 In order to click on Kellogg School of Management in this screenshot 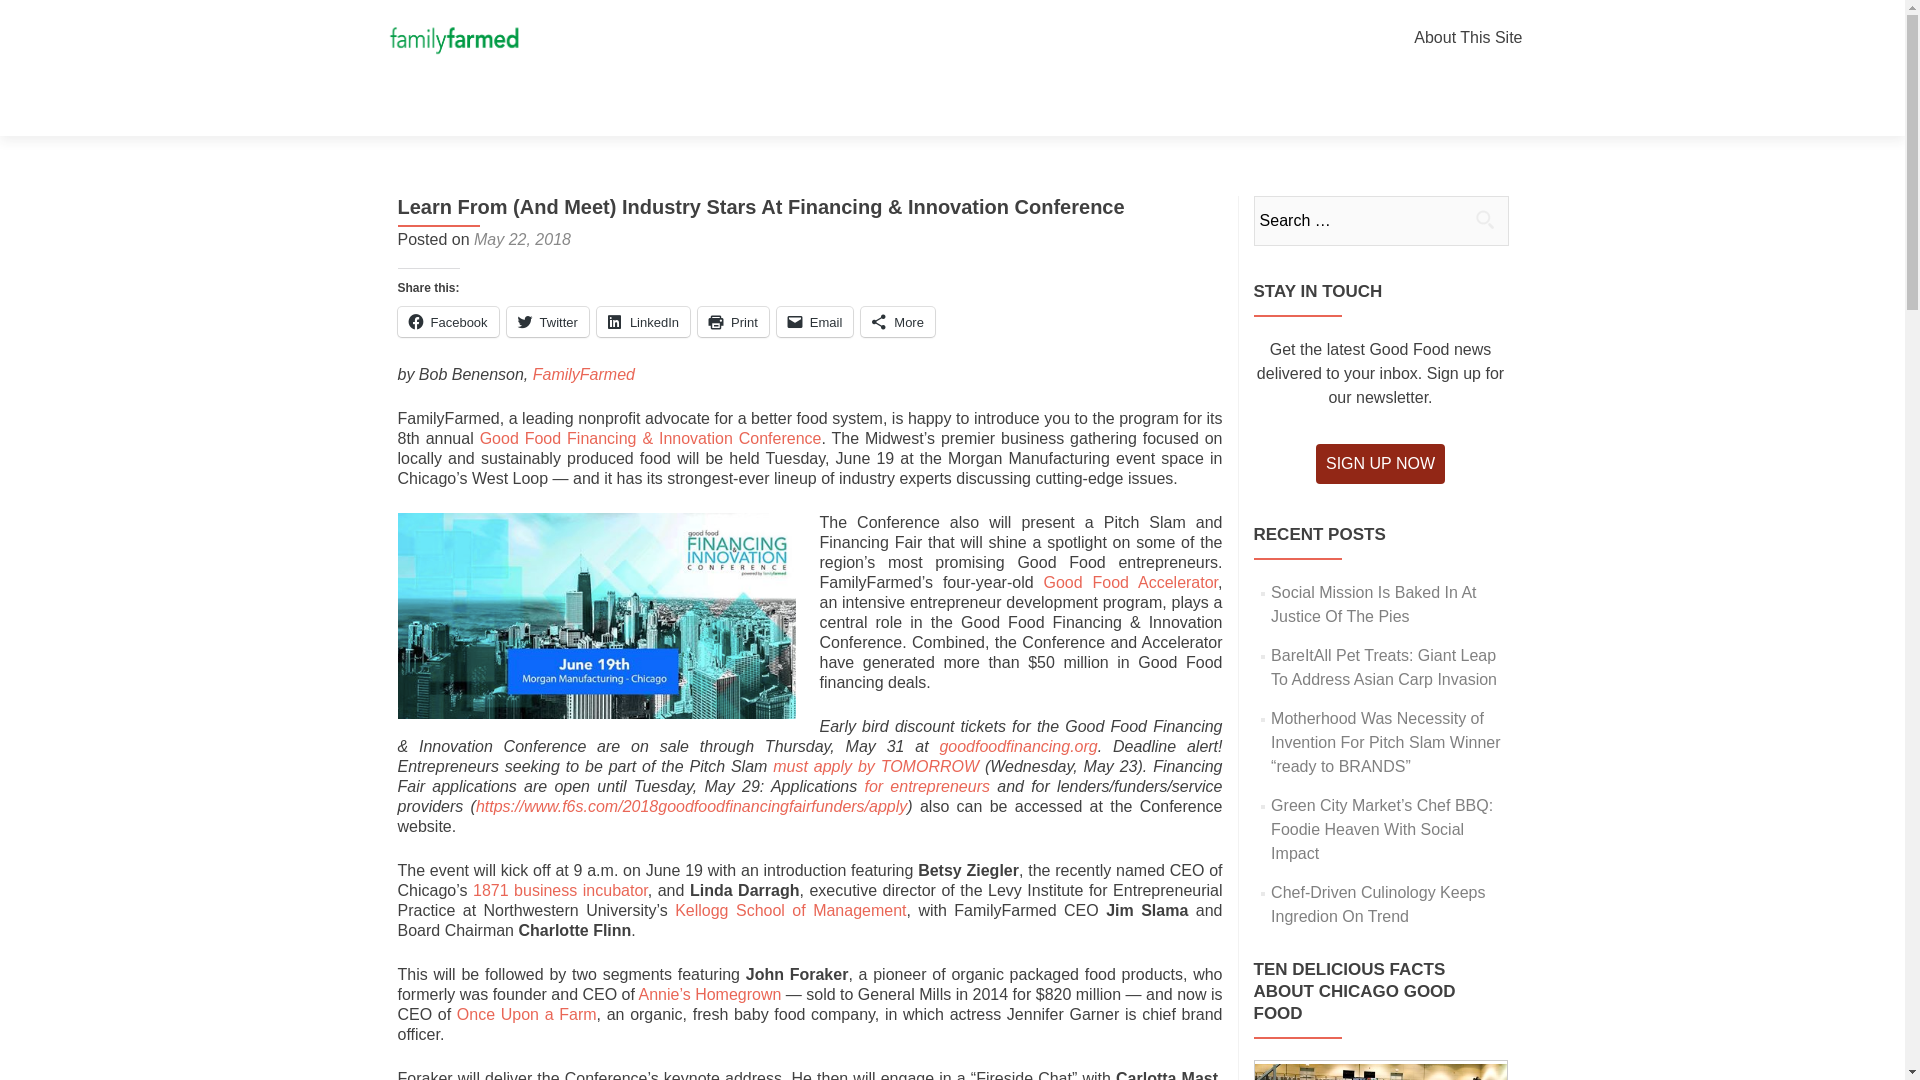, I will do `click(790, 910)`.